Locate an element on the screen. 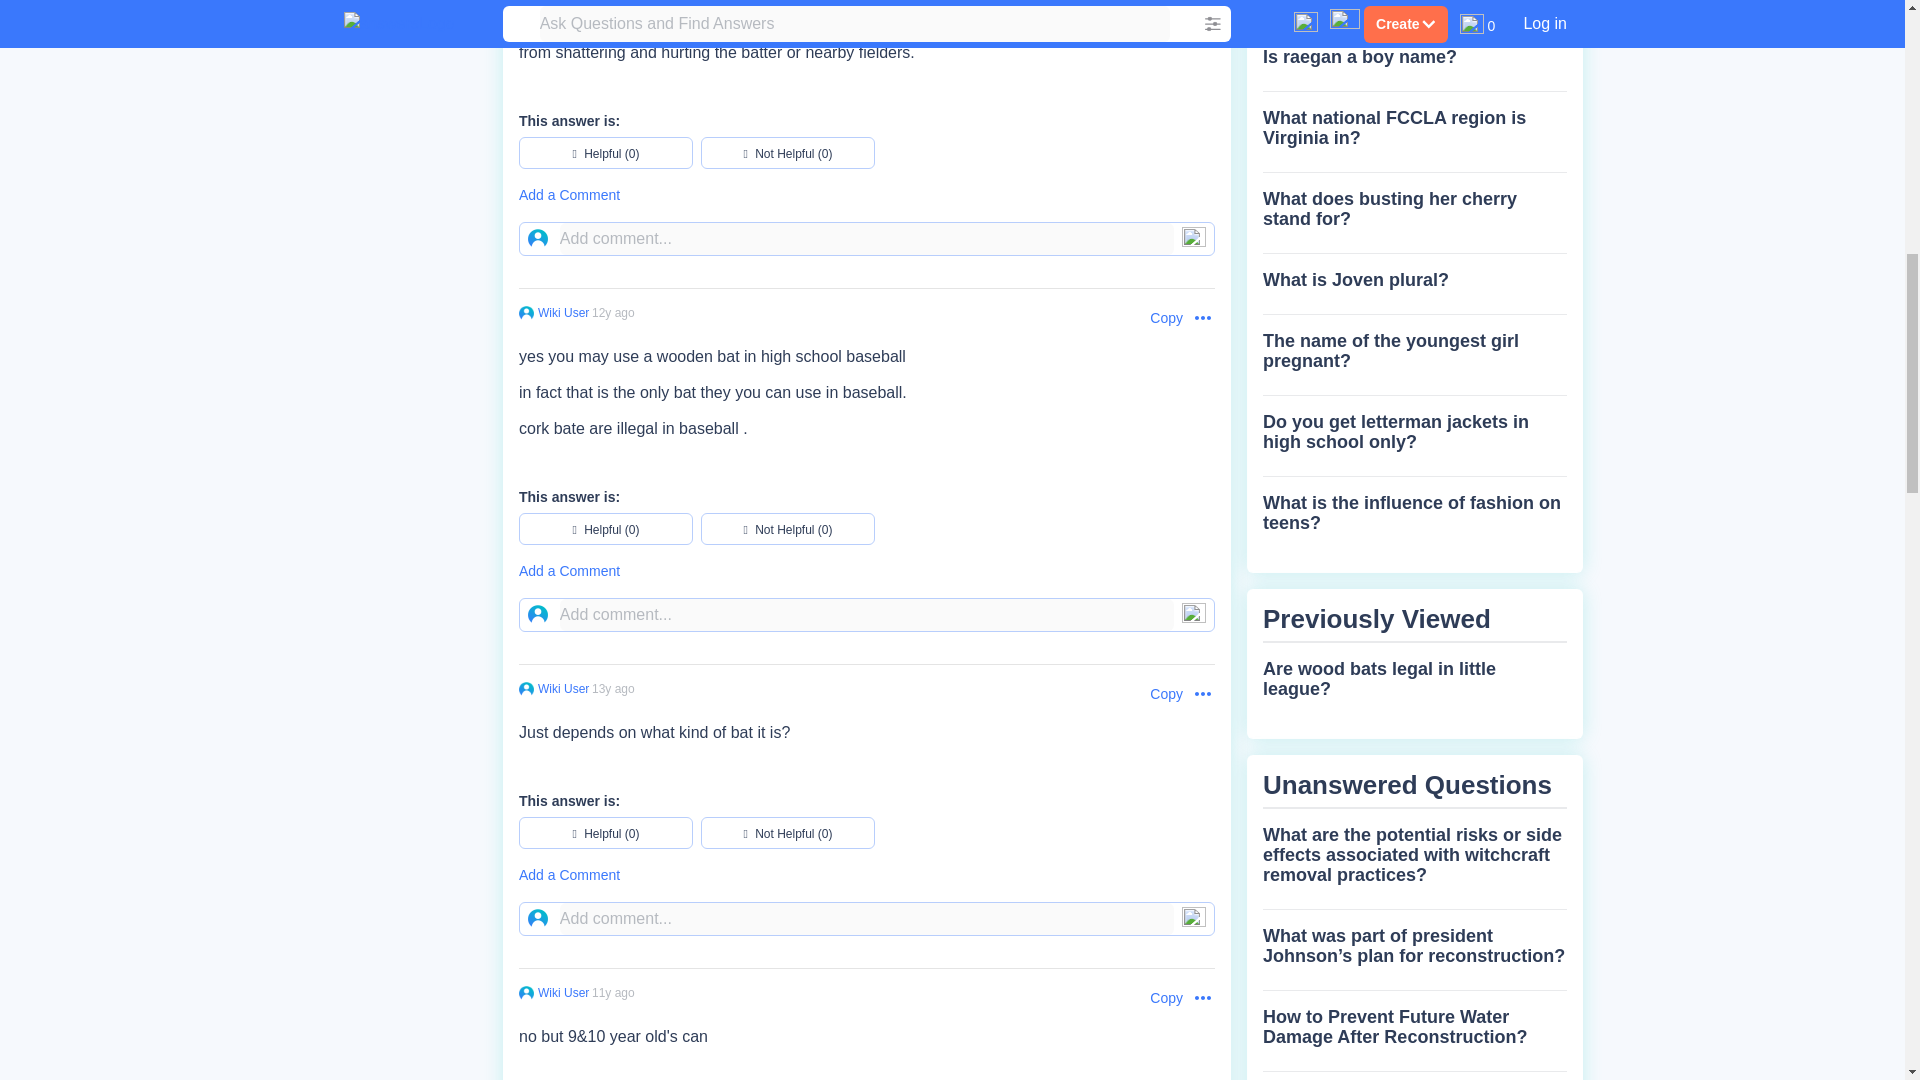  2012-07-07 19:21:13 is located at coordinates (613, 312).